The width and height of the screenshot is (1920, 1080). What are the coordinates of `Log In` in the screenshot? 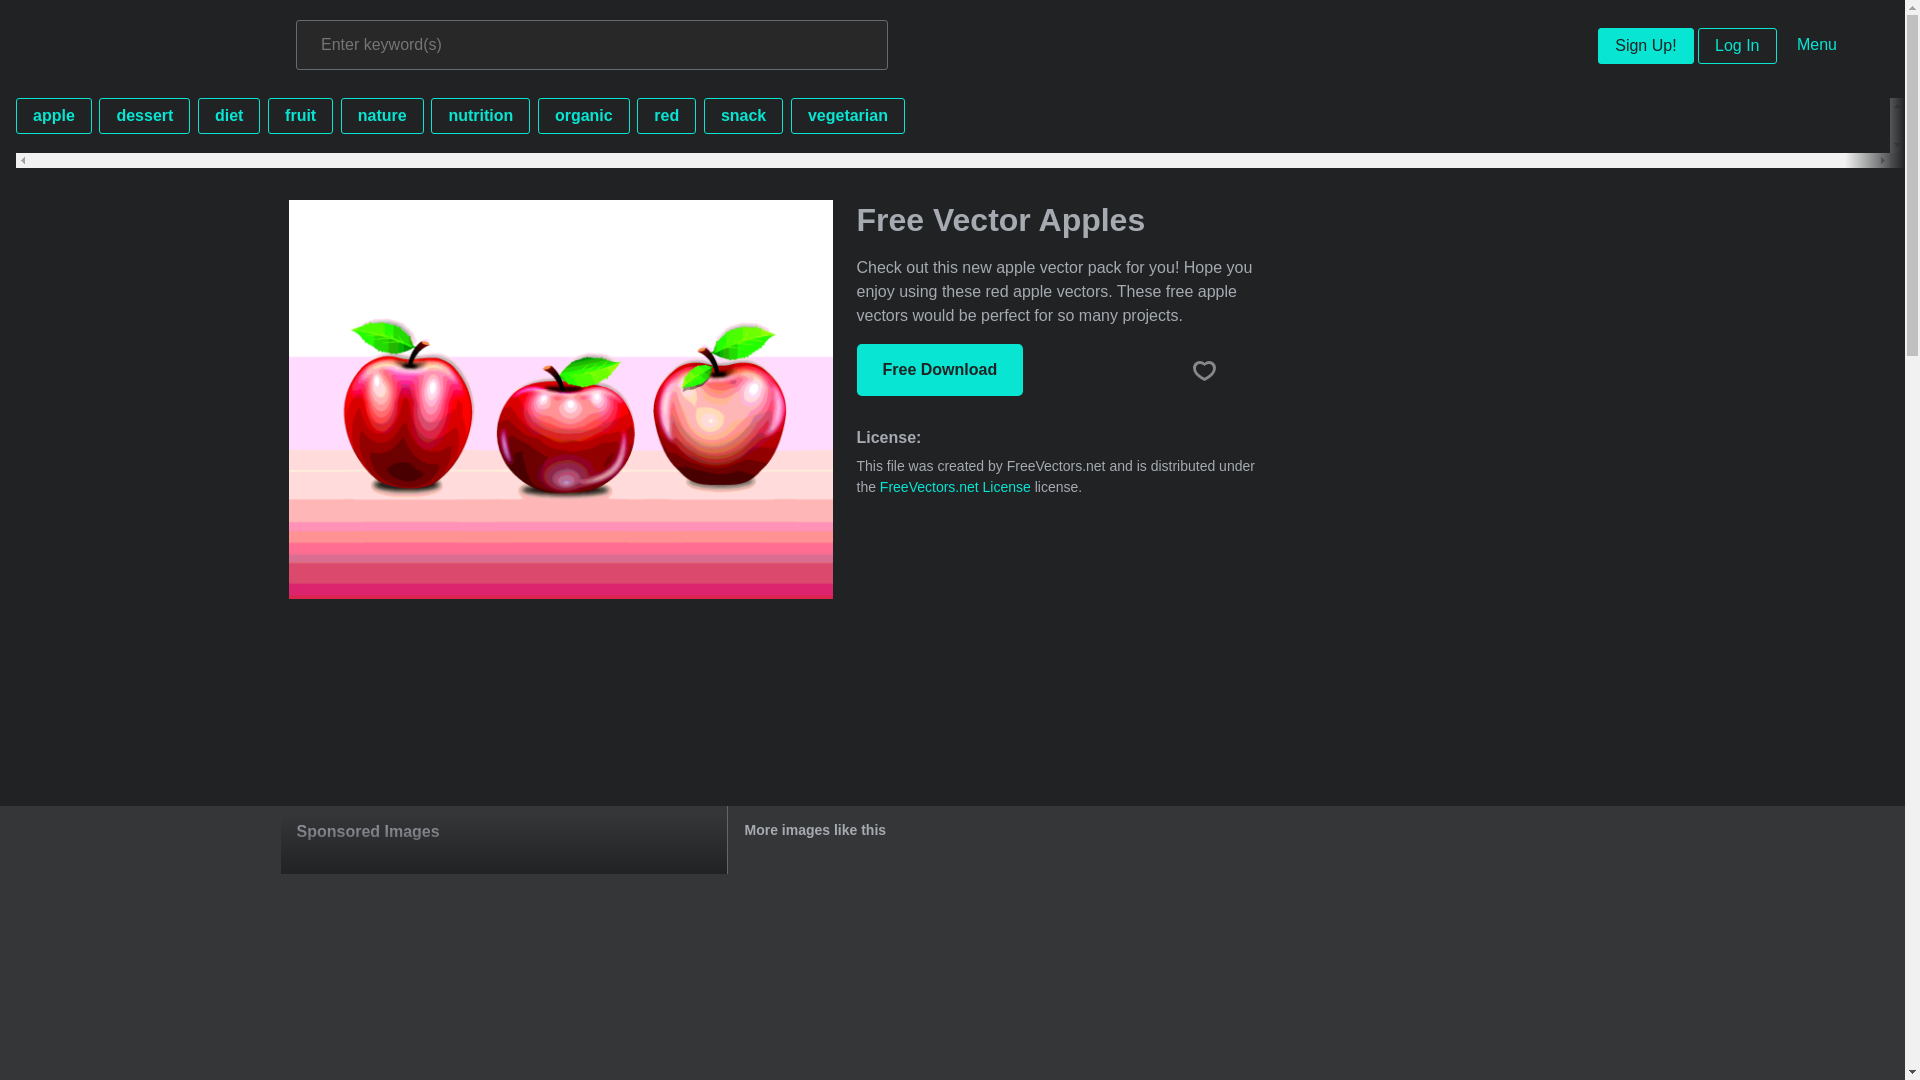 It's located at (1736, 46).